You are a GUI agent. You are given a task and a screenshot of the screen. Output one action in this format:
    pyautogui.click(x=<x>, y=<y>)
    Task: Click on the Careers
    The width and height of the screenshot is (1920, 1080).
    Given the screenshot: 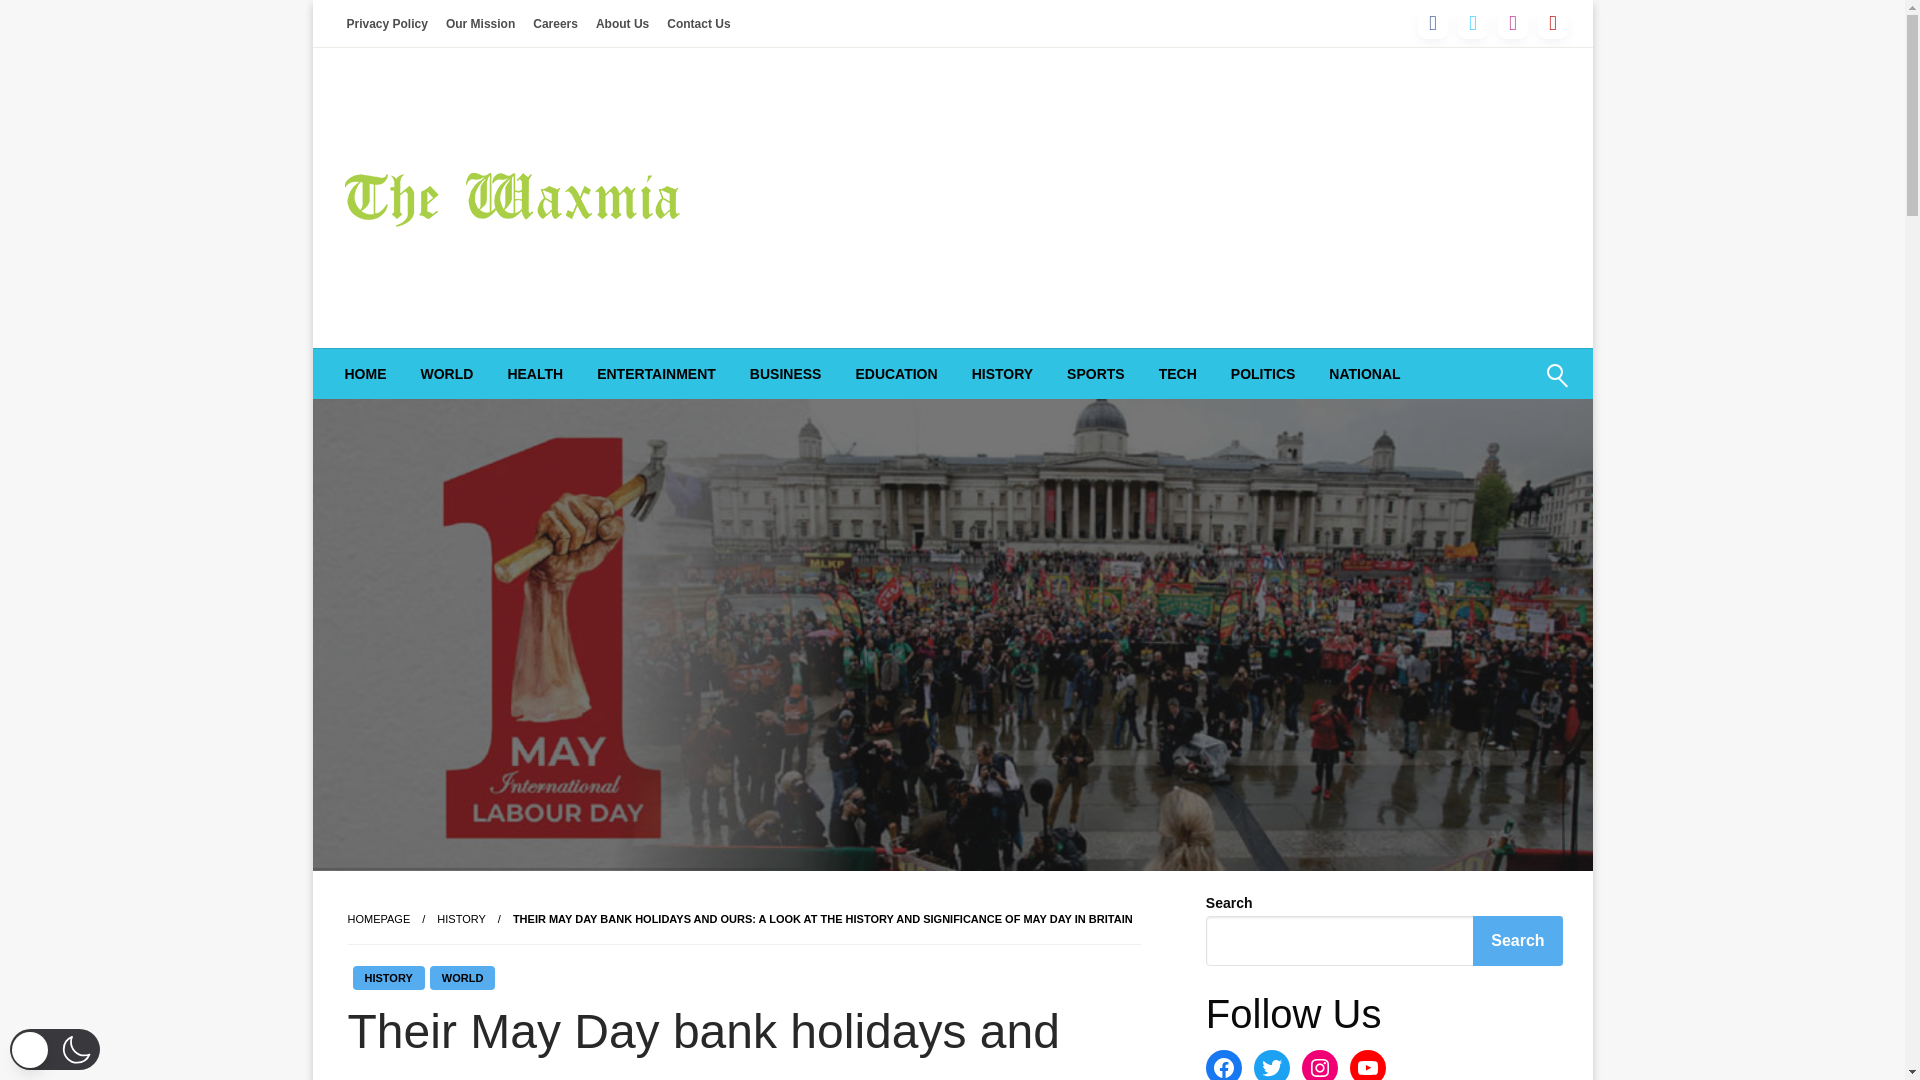 What is the action you would take?
    pyautogui.click(x=556, y=22)
    